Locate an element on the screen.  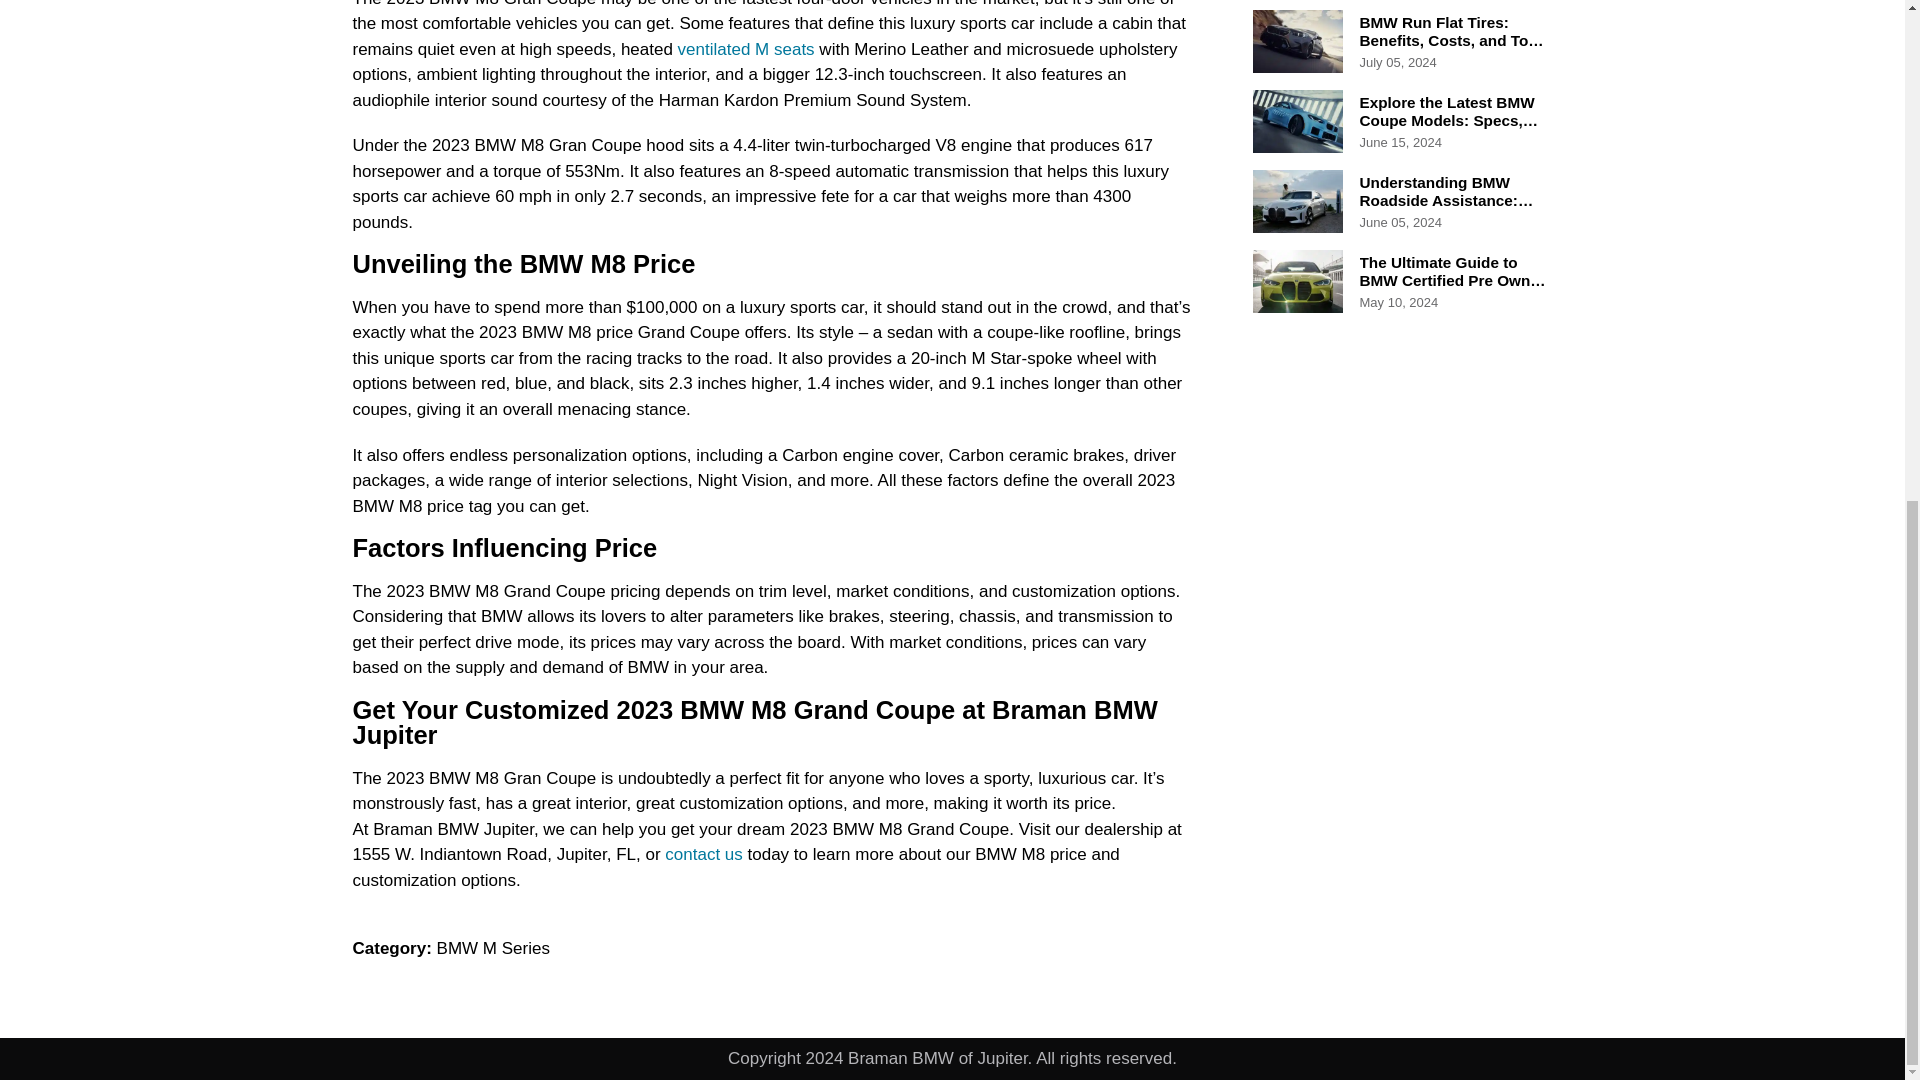
ventilated M seats is located at coordinates (746, 49).